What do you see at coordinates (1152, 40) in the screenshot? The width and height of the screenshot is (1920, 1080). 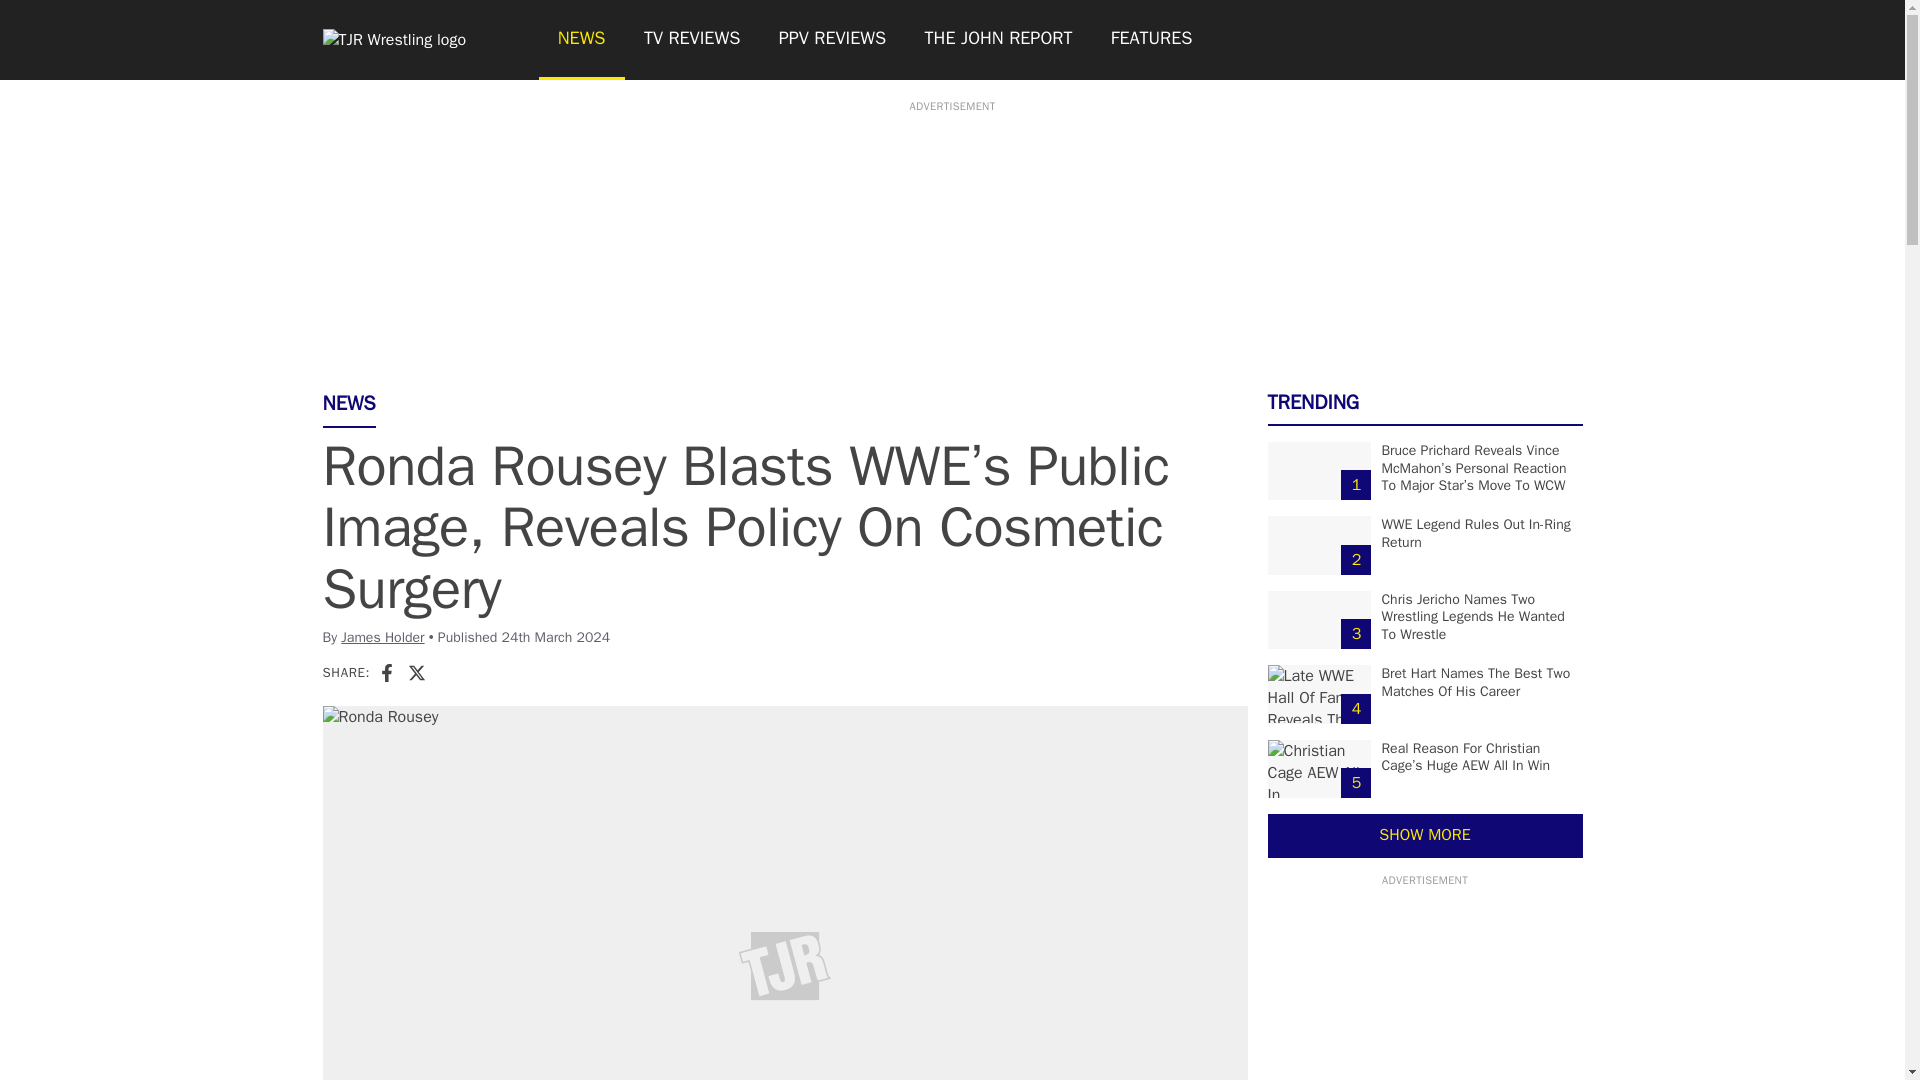 I see `FEATURES` at bounding box center [1152, 40].